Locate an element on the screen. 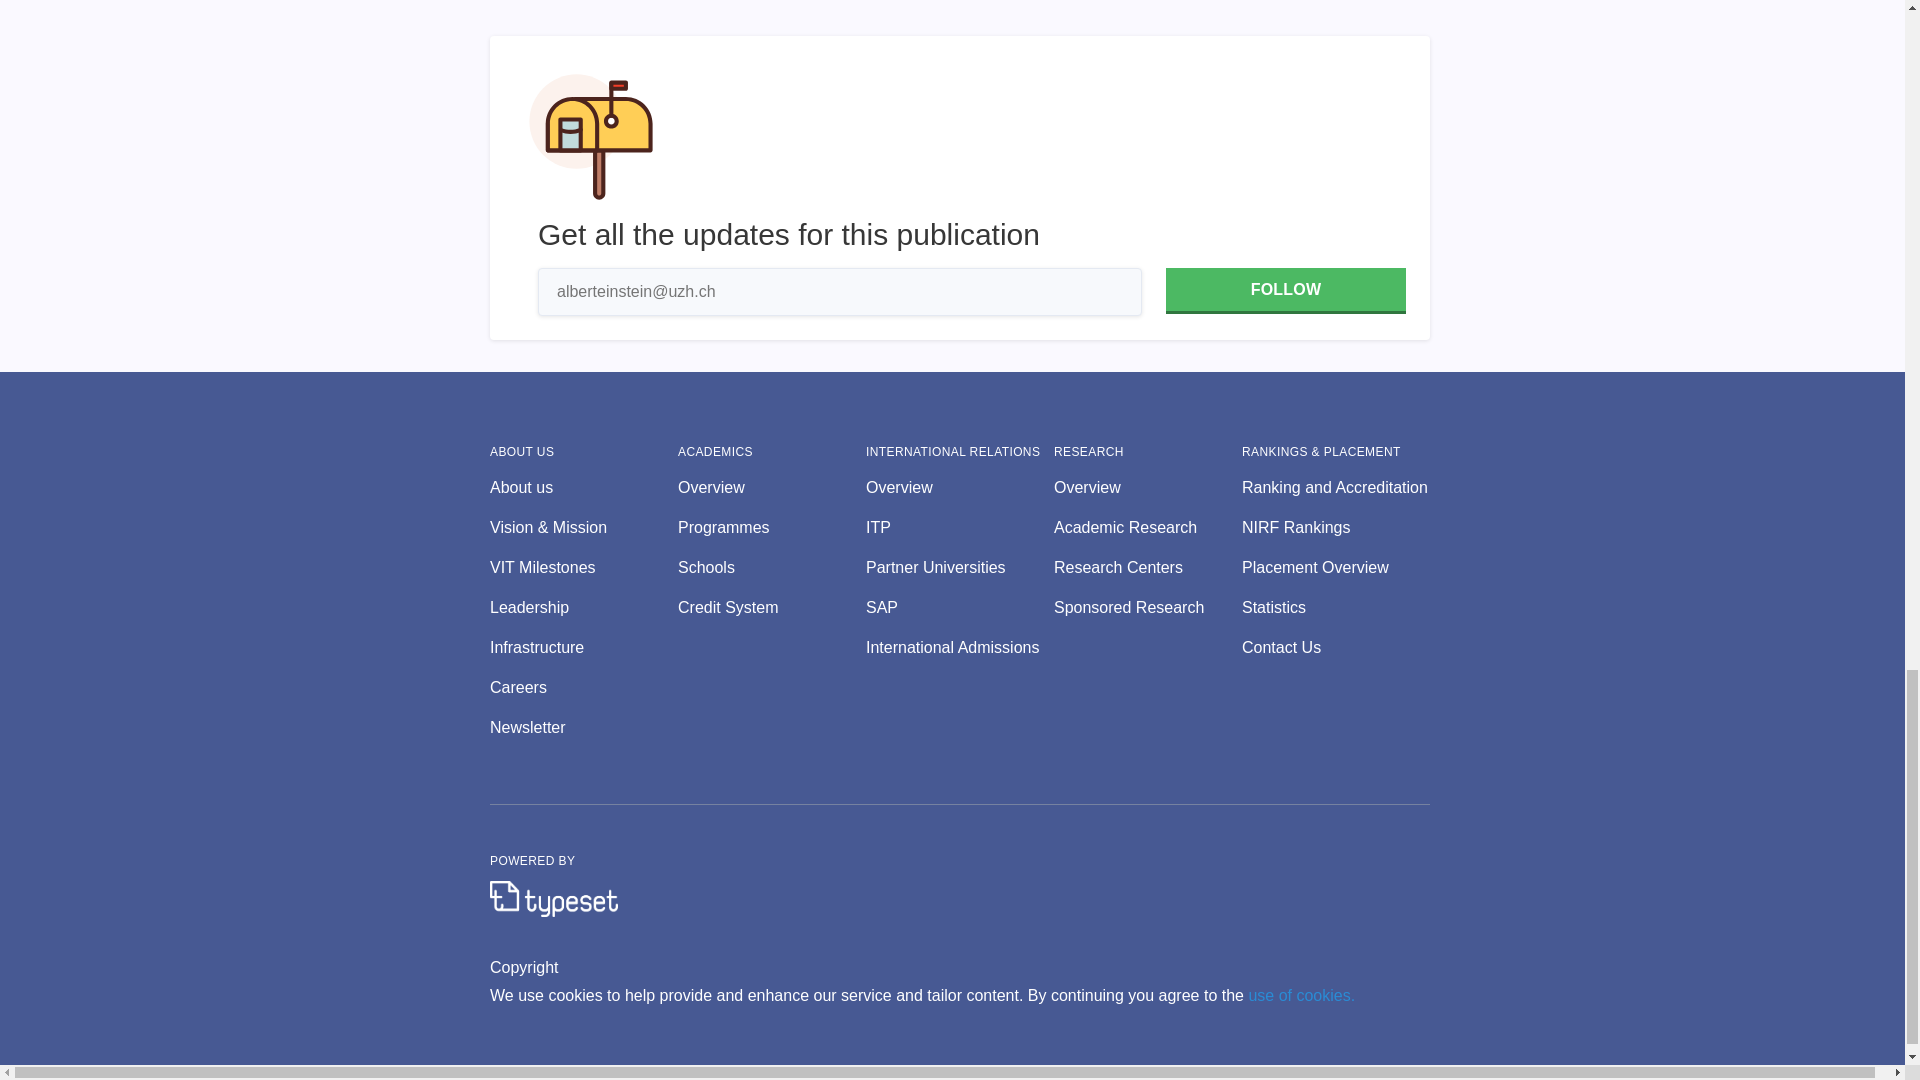  Overview is located at coordinates (771, 488).